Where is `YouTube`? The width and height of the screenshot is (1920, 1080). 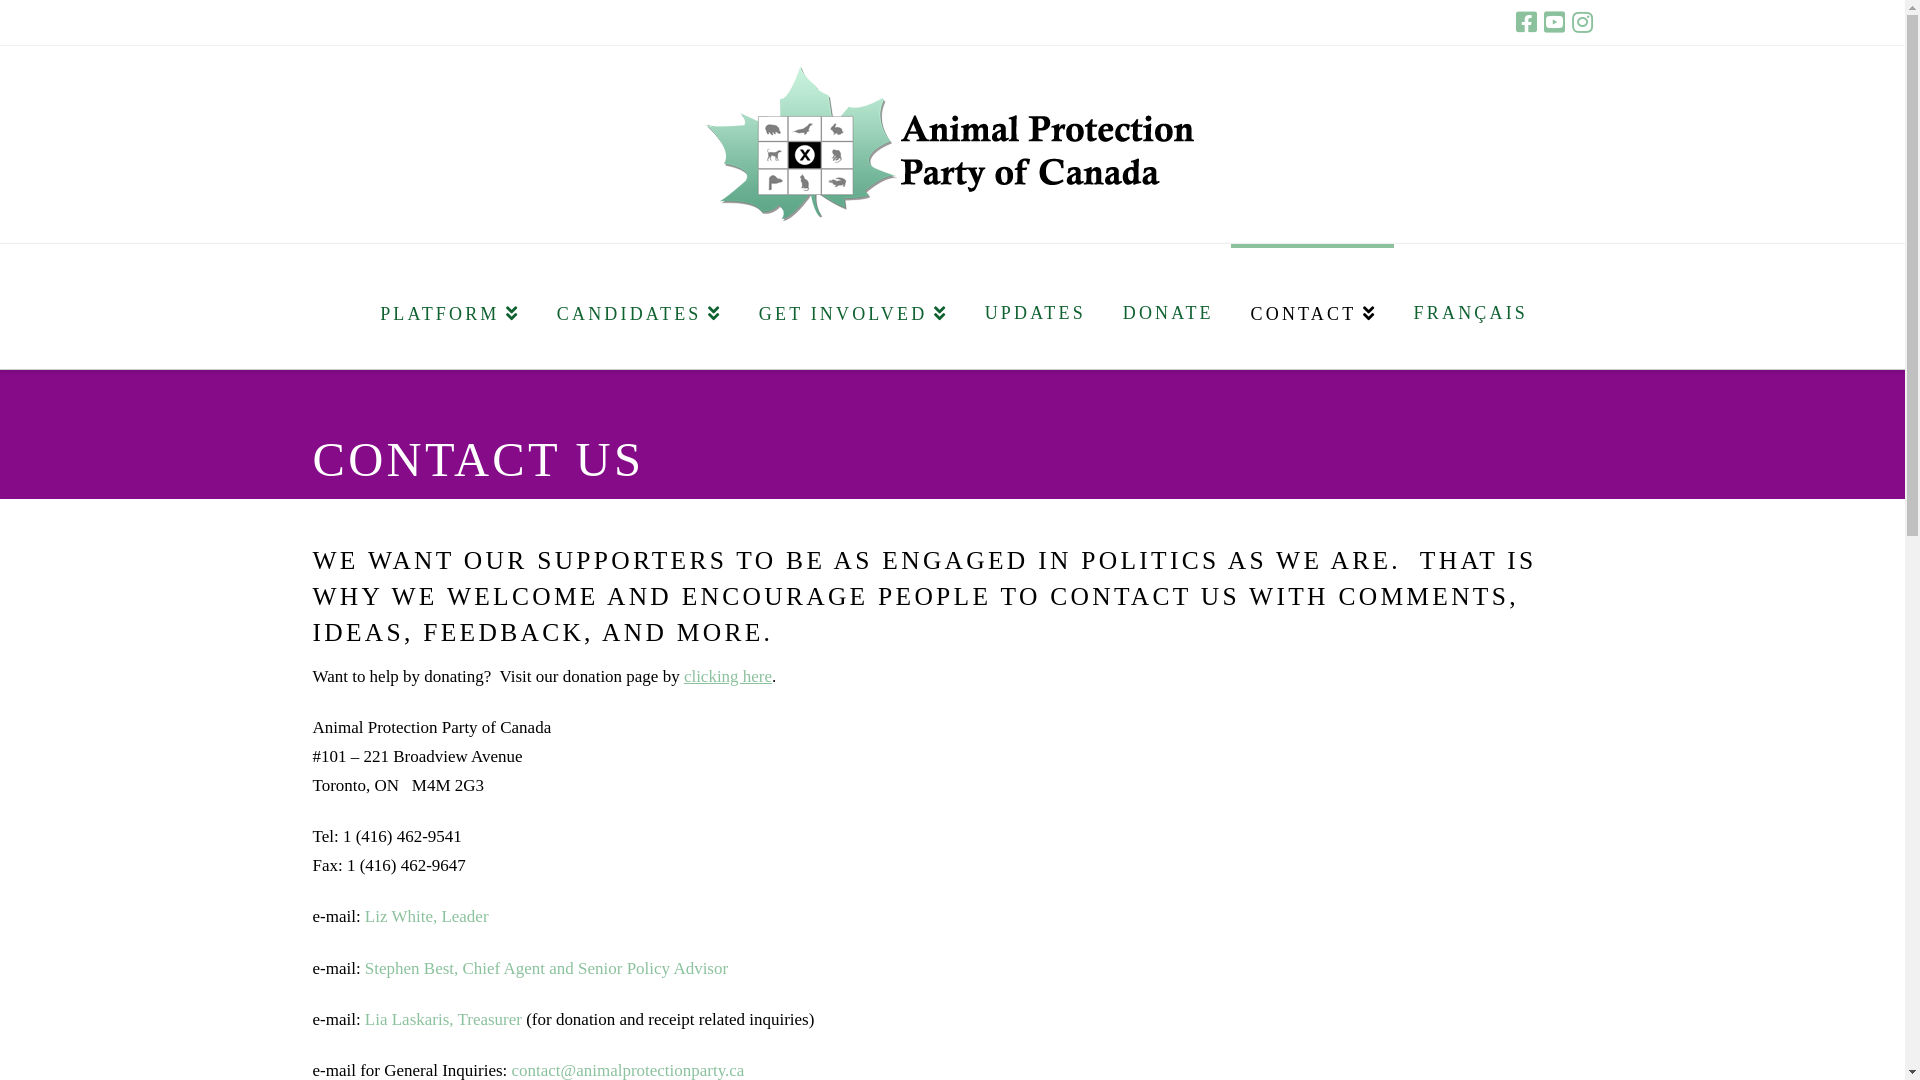
YouTube is located at coordinates (1554, 22).